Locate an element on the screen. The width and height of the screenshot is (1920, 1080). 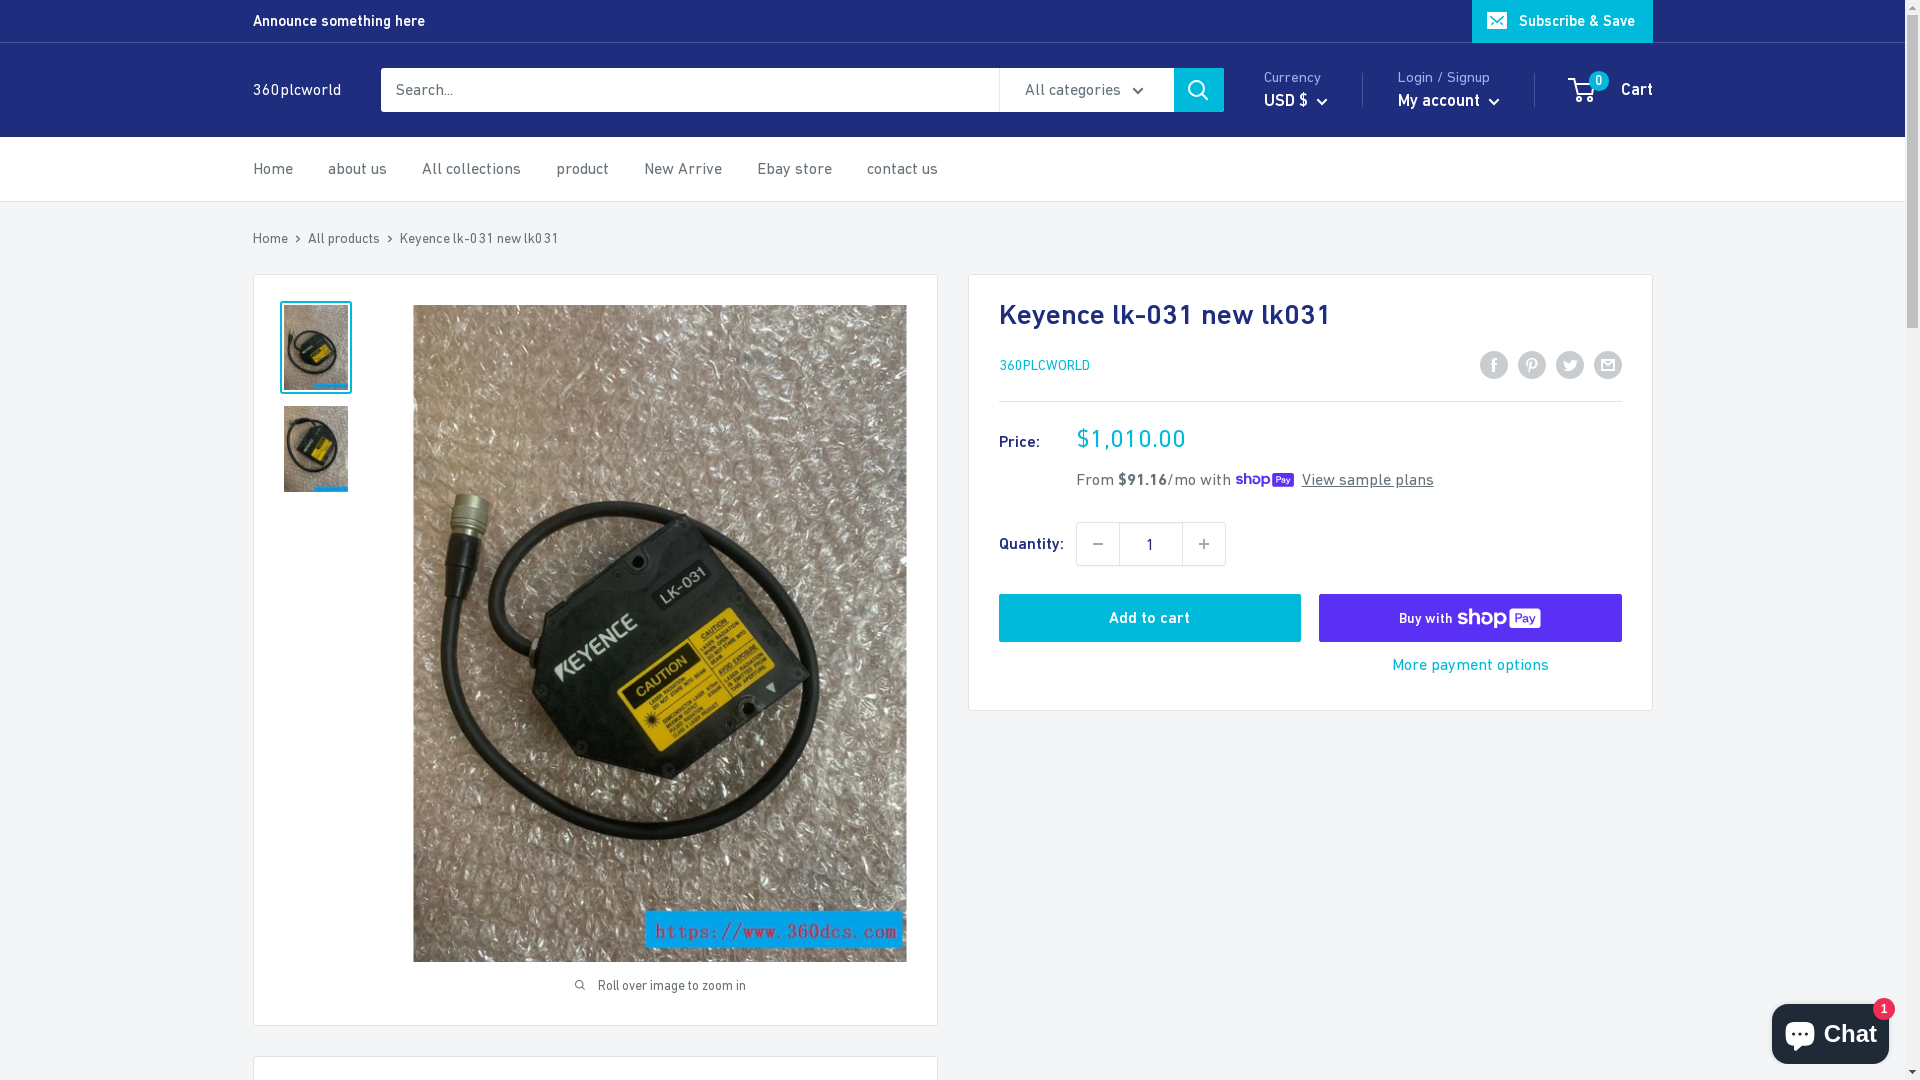
ISK is located at coordinates (304, 630).